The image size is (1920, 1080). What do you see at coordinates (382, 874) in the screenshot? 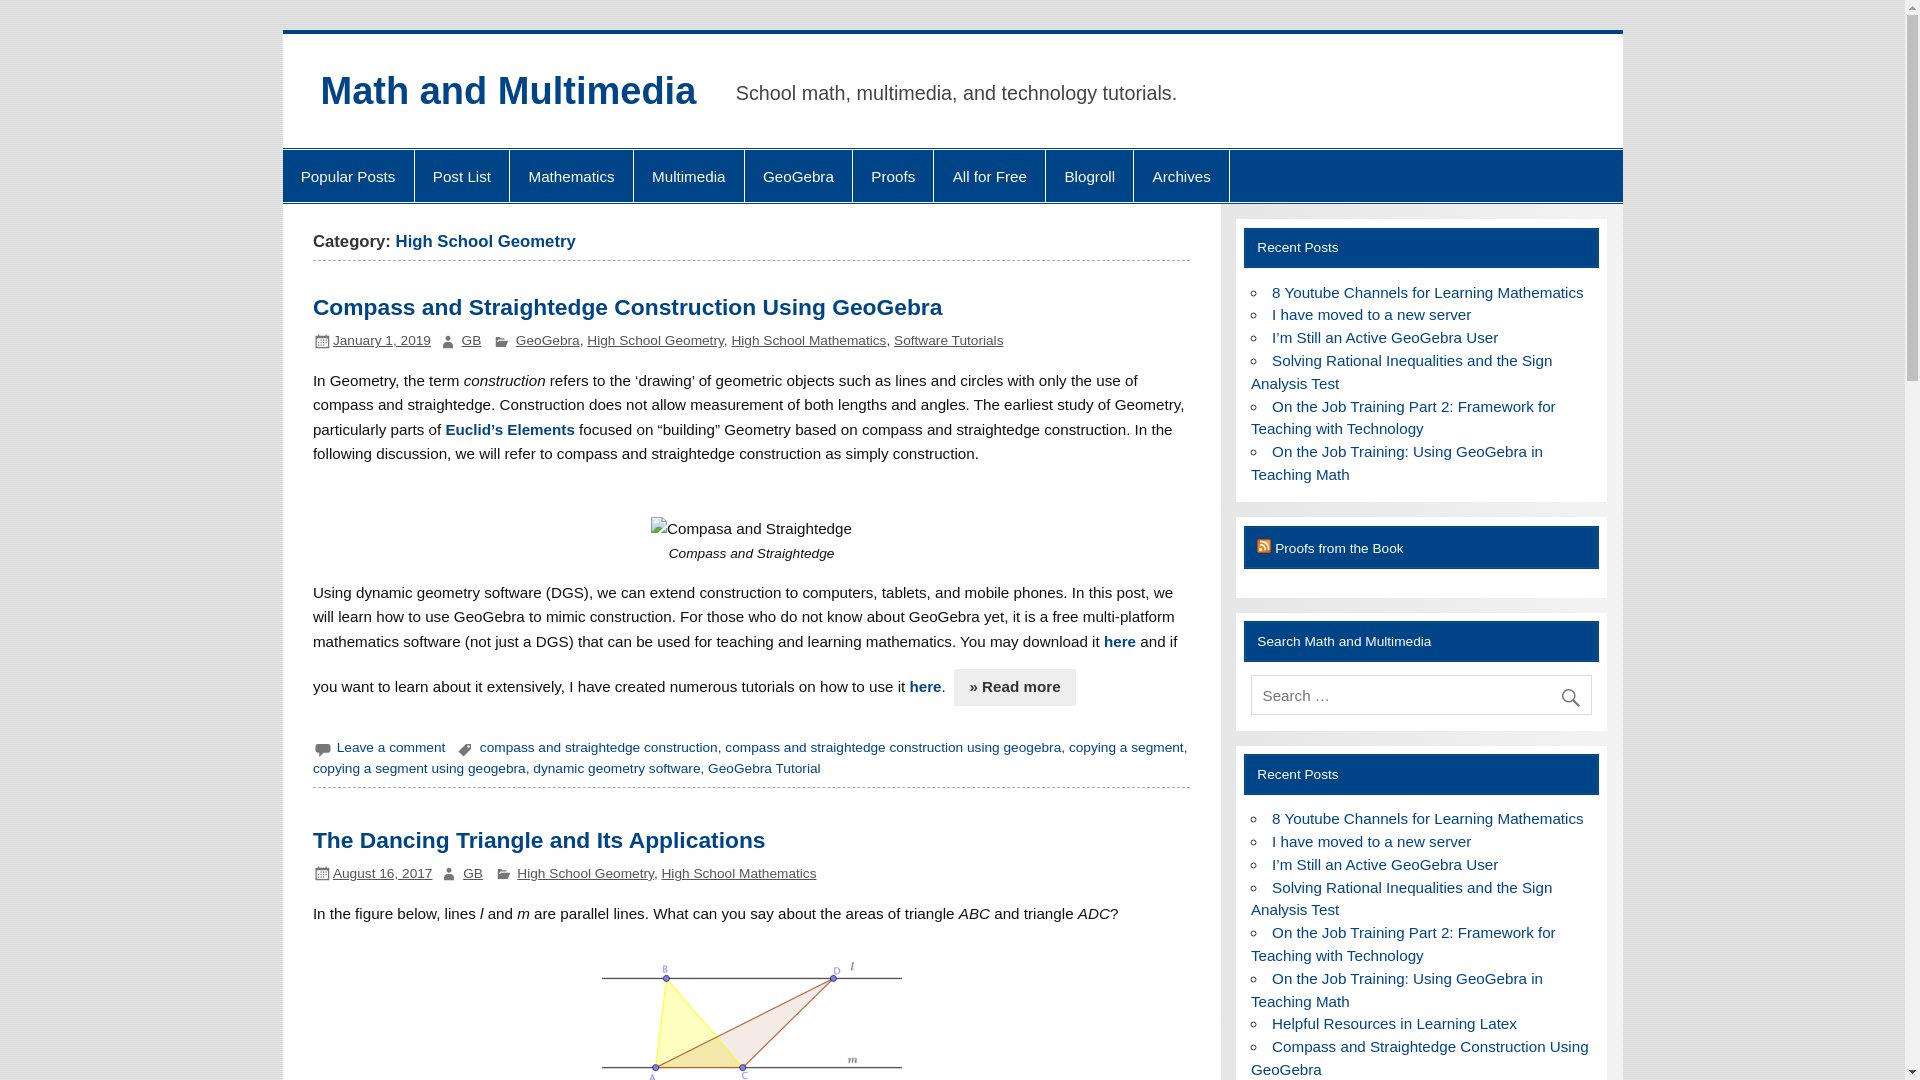
I see `August 16, 2017` at bounding box center [382, 874].